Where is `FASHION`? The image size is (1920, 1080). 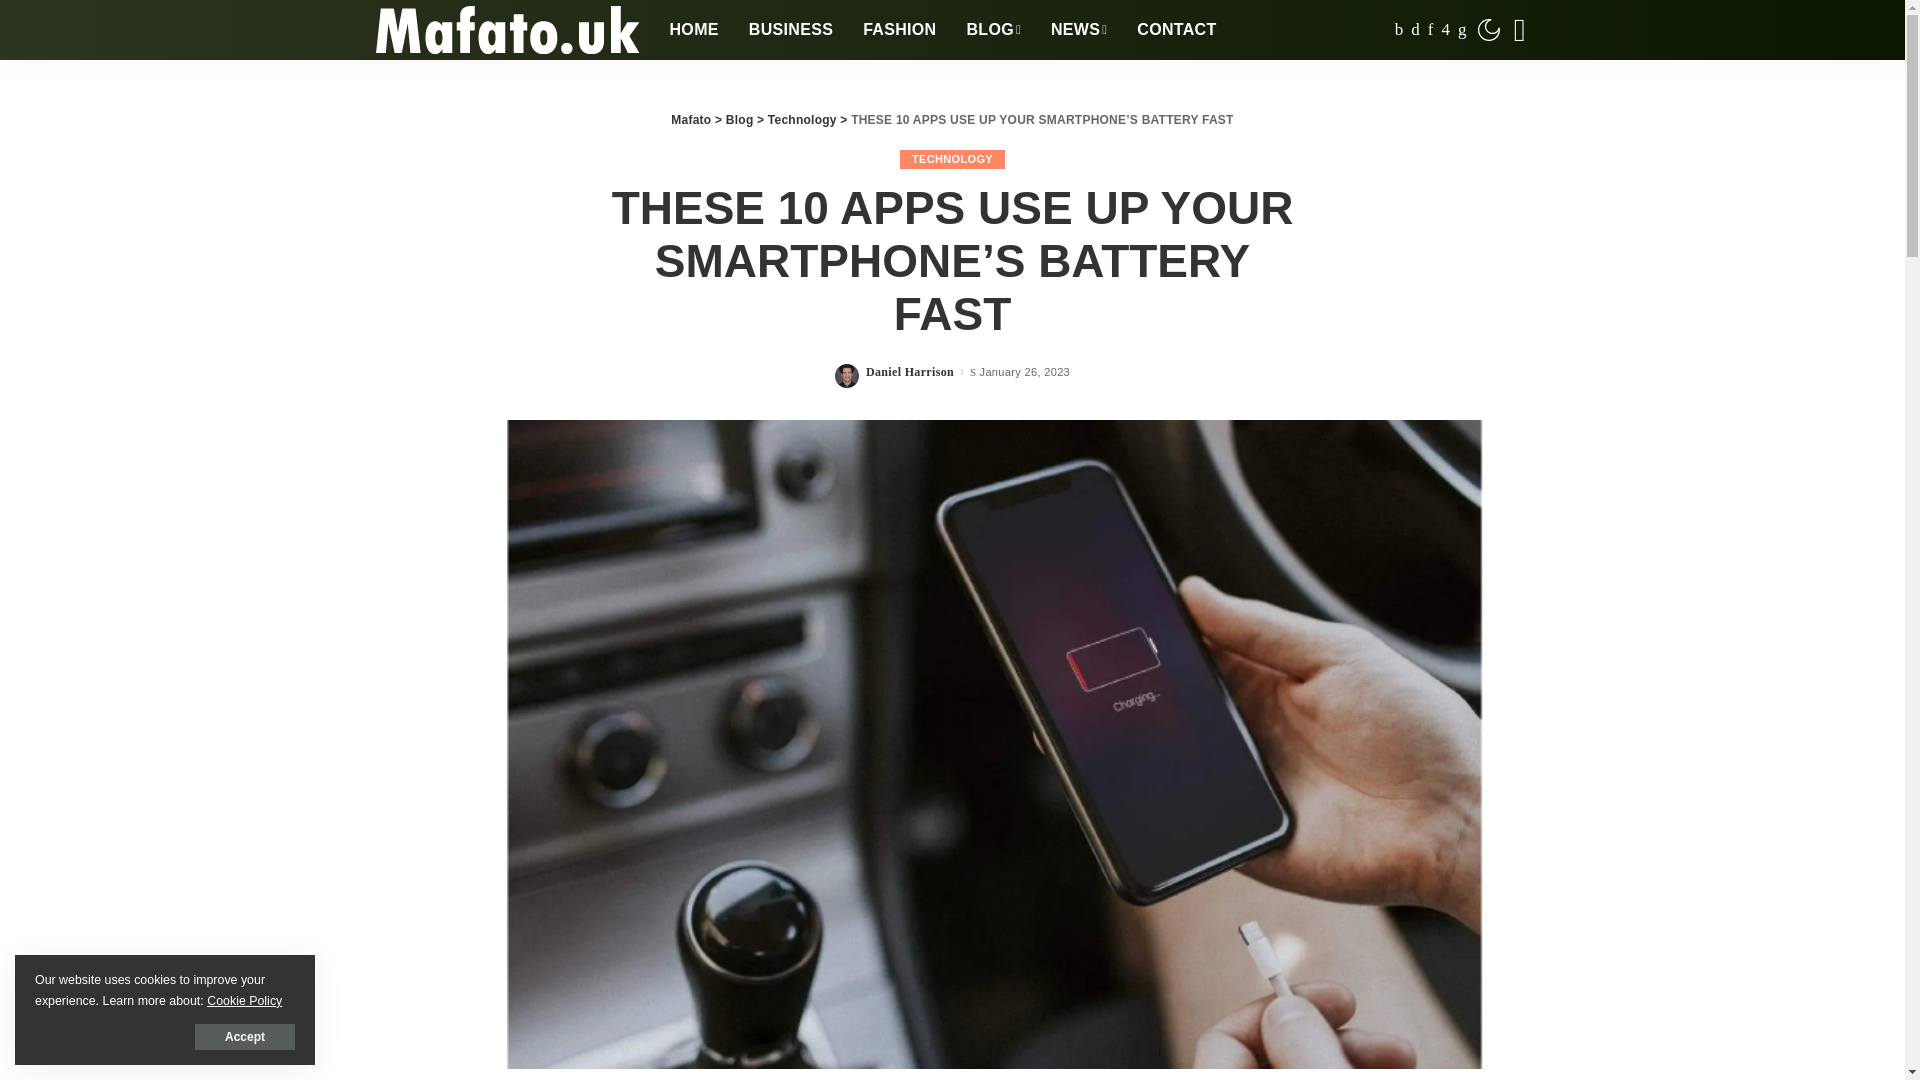 FASHION is located at coordinates (899, 30).